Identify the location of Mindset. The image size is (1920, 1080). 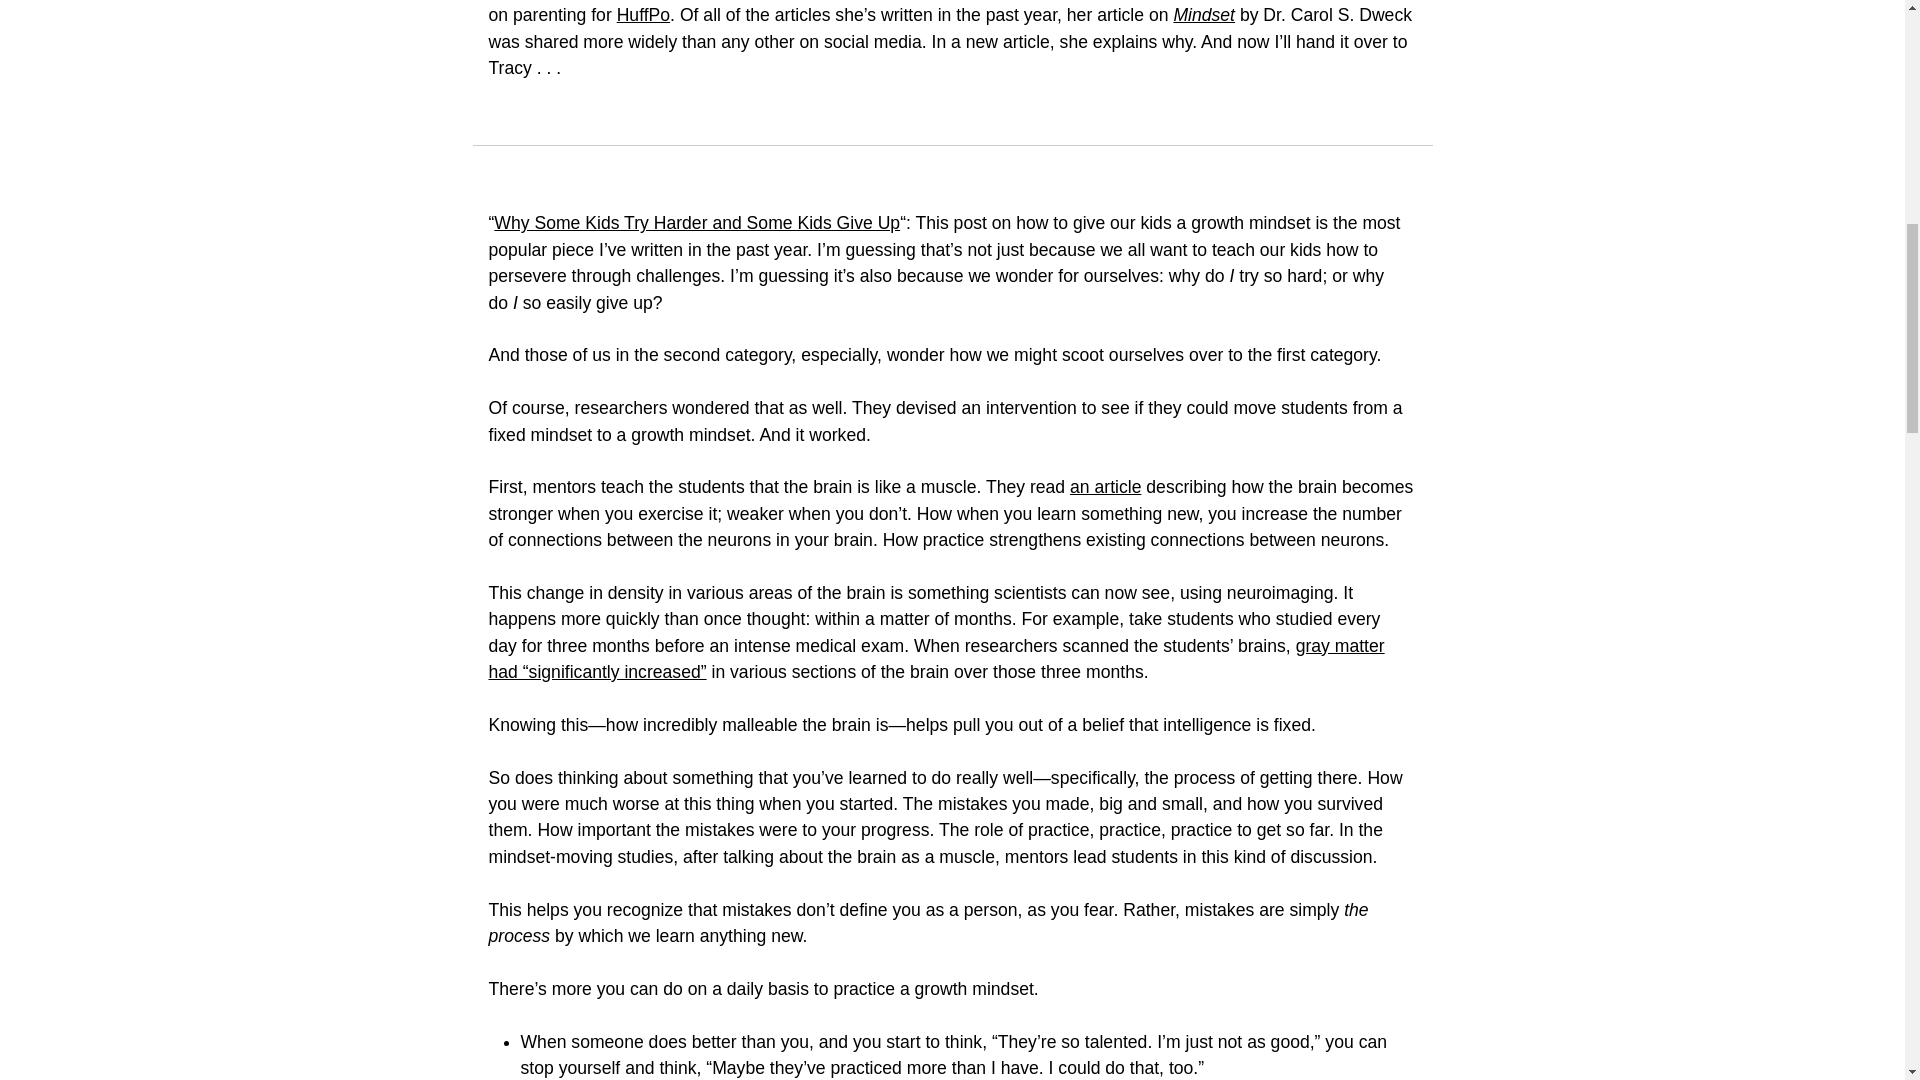
(1204, 14).